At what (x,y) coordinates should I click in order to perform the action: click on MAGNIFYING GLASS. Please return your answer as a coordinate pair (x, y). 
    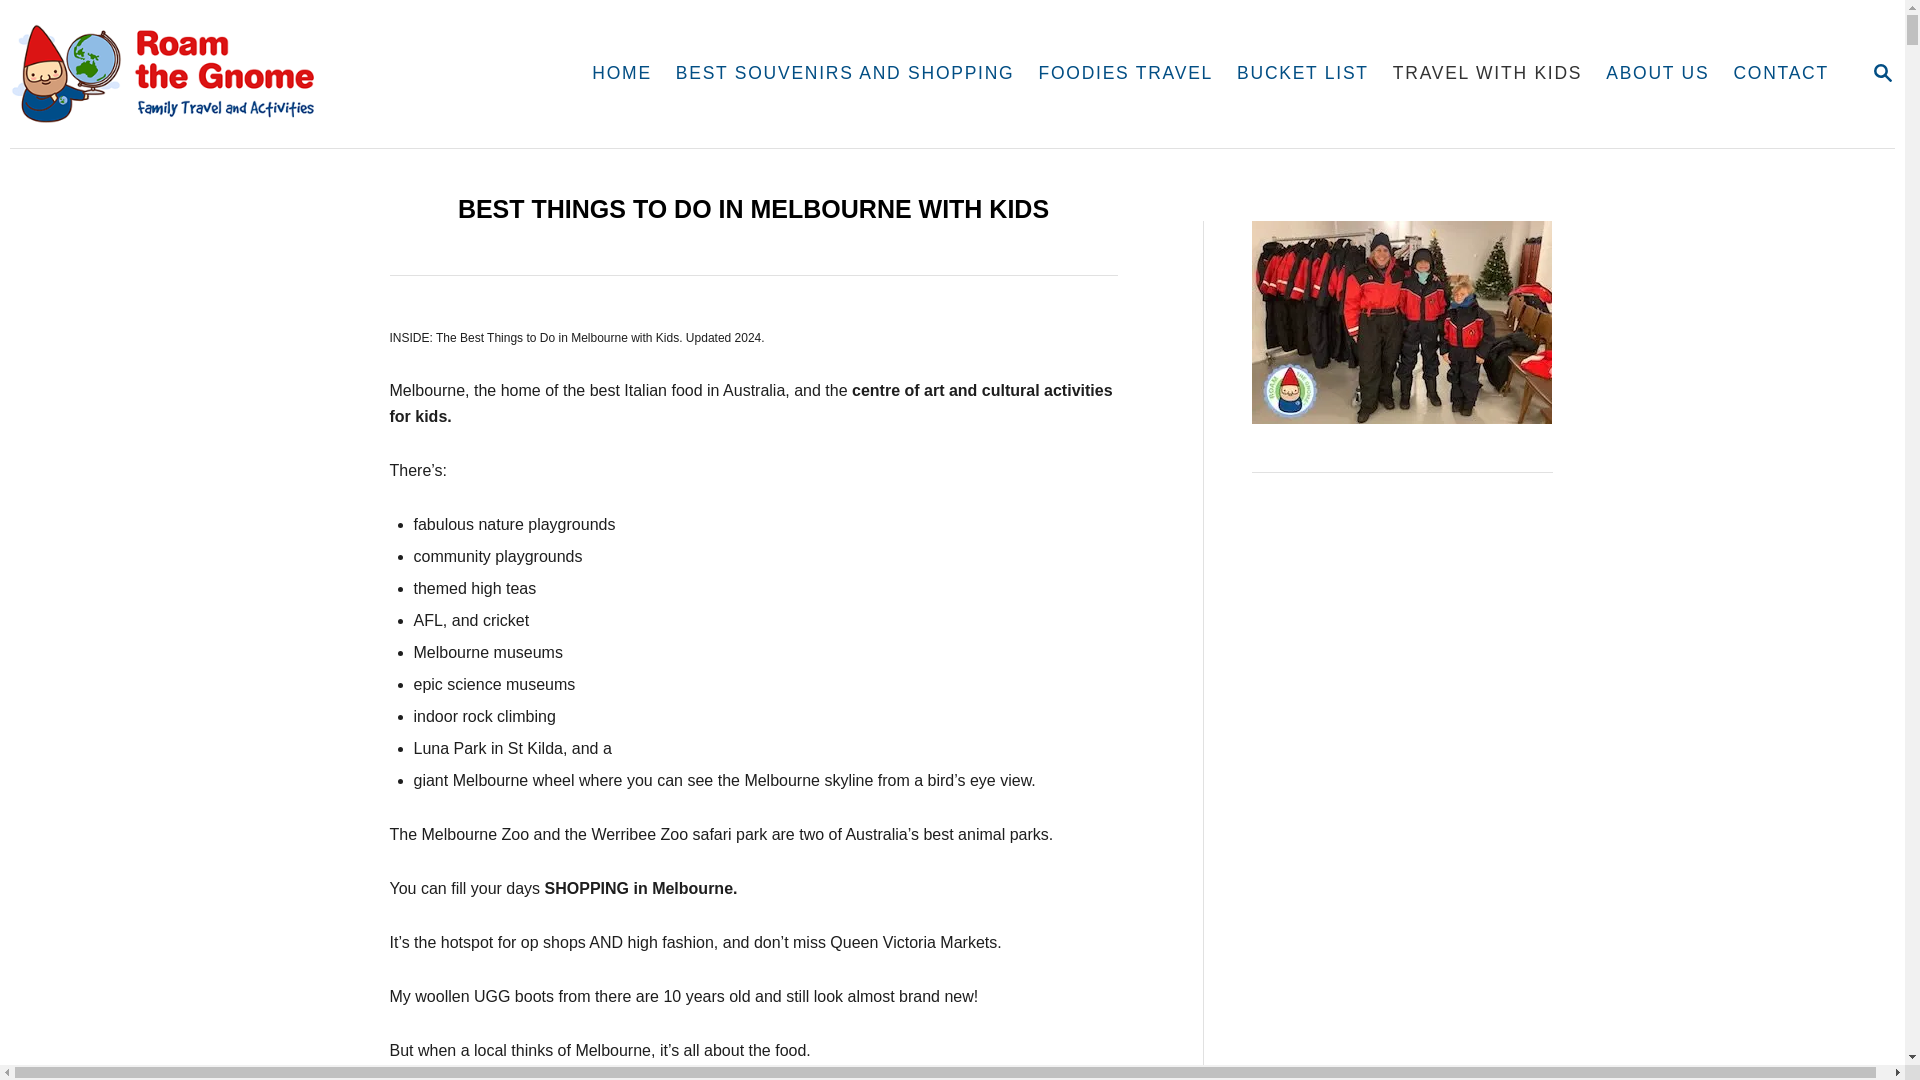
    Looking at the image, I should click on (1882, 72).